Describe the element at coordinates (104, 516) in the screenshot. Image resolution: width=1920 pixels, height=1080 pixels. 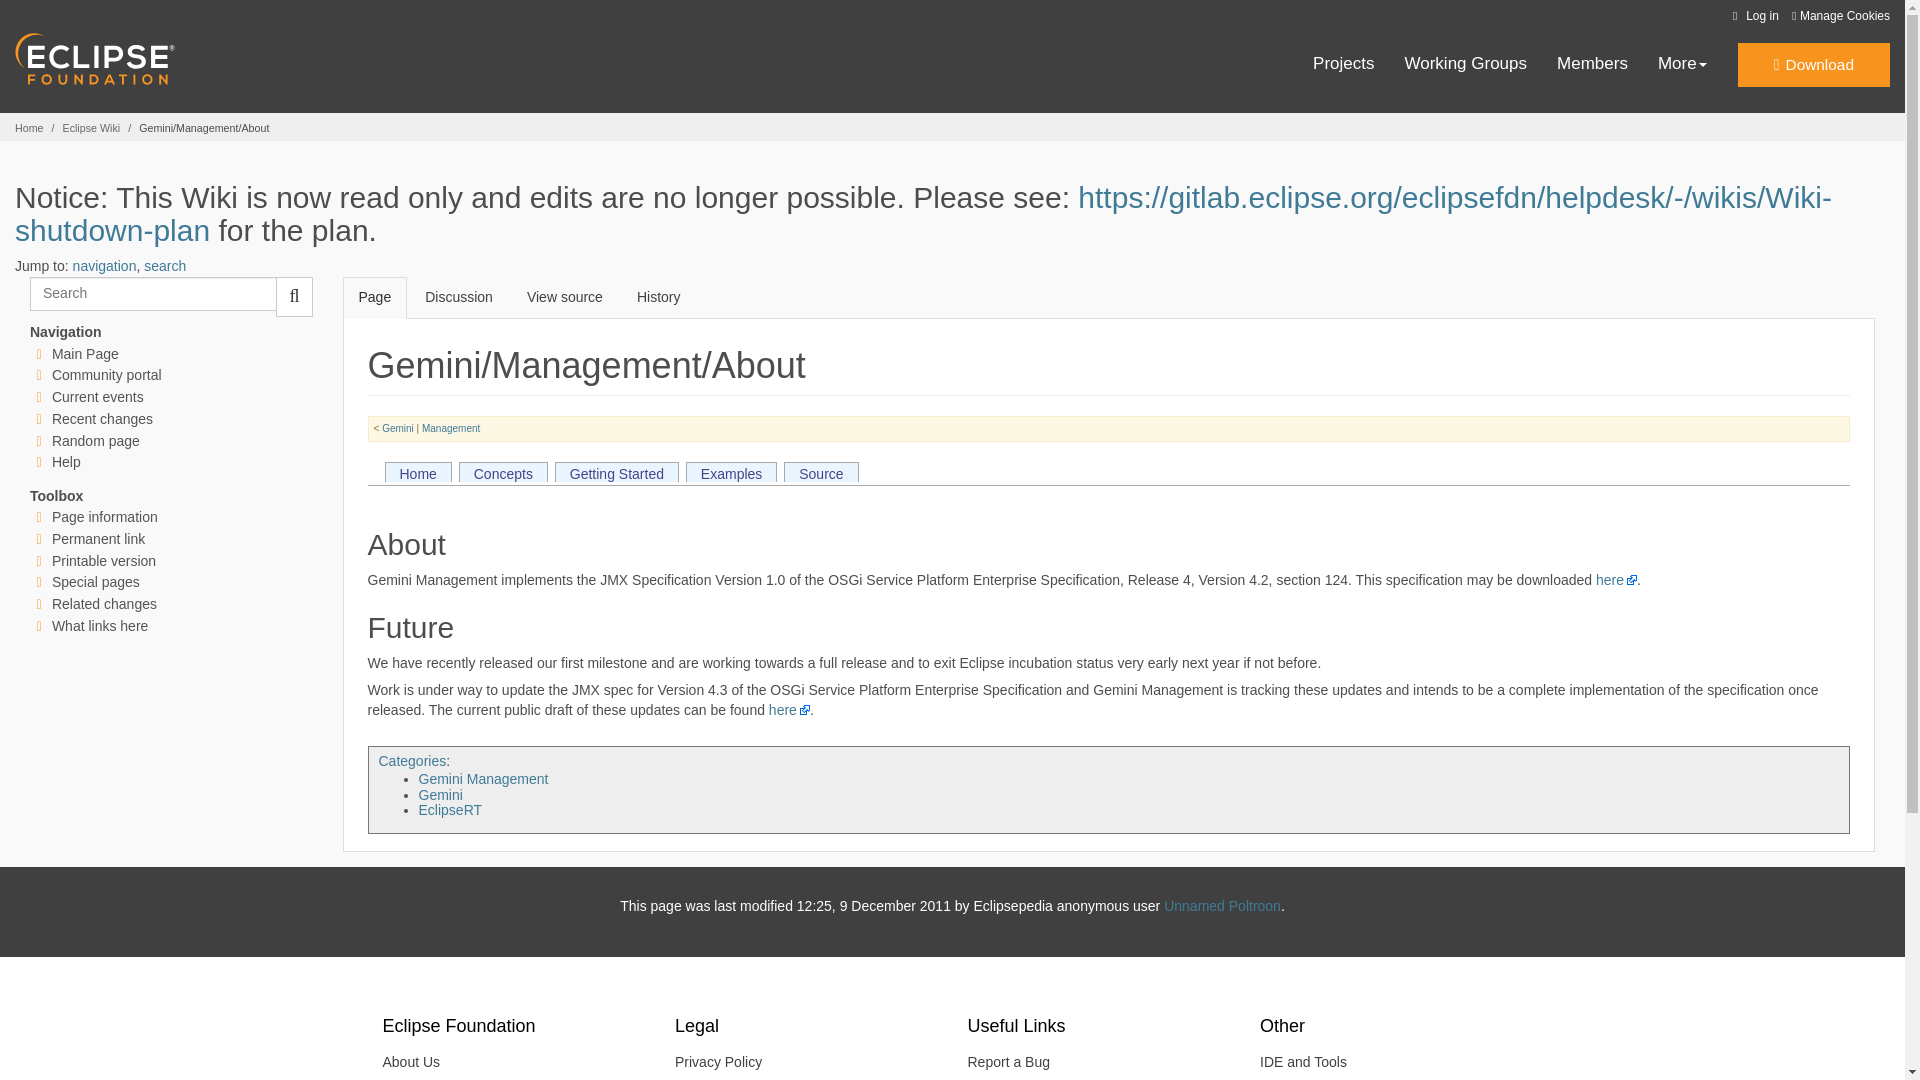
I see `More information about this page` at that location.